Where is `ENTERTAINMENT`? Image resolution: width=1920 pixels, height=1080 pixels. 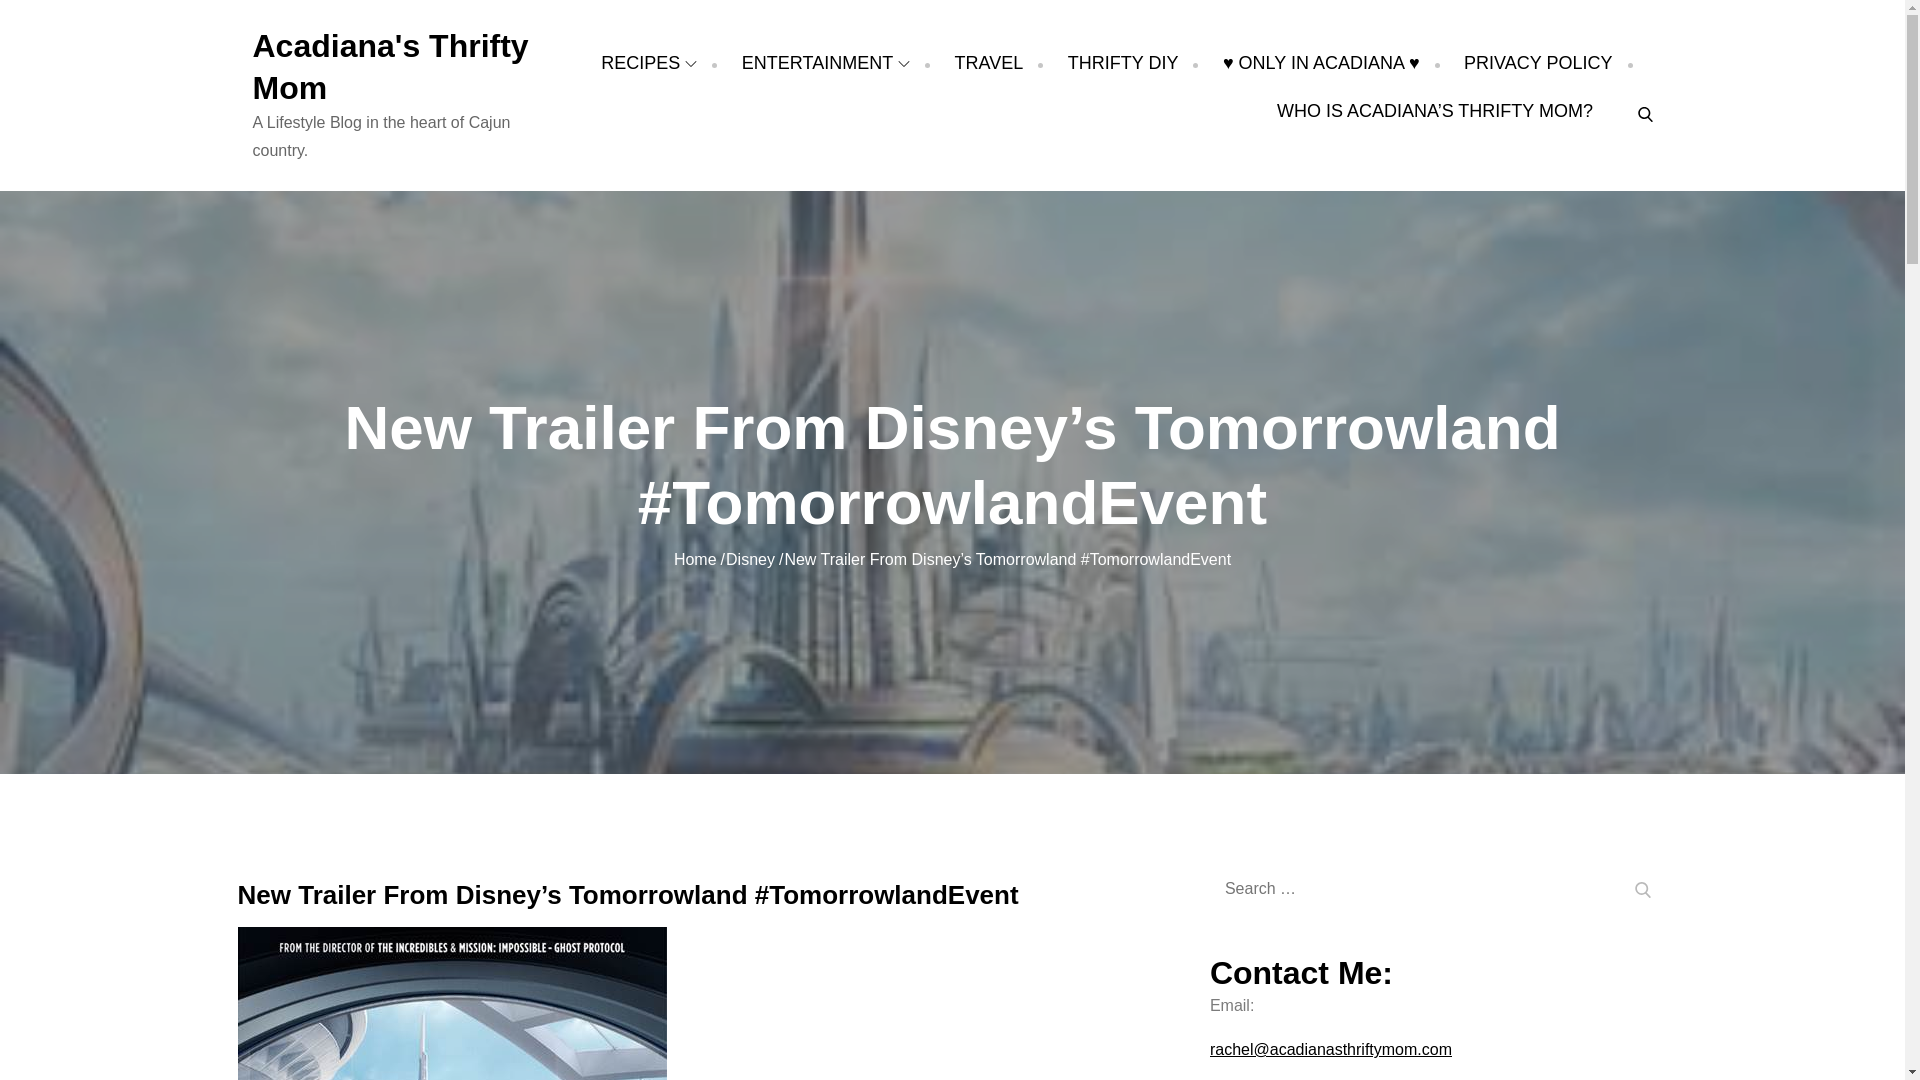 ENTERTAINMENT is located at coordinates (826, 62).